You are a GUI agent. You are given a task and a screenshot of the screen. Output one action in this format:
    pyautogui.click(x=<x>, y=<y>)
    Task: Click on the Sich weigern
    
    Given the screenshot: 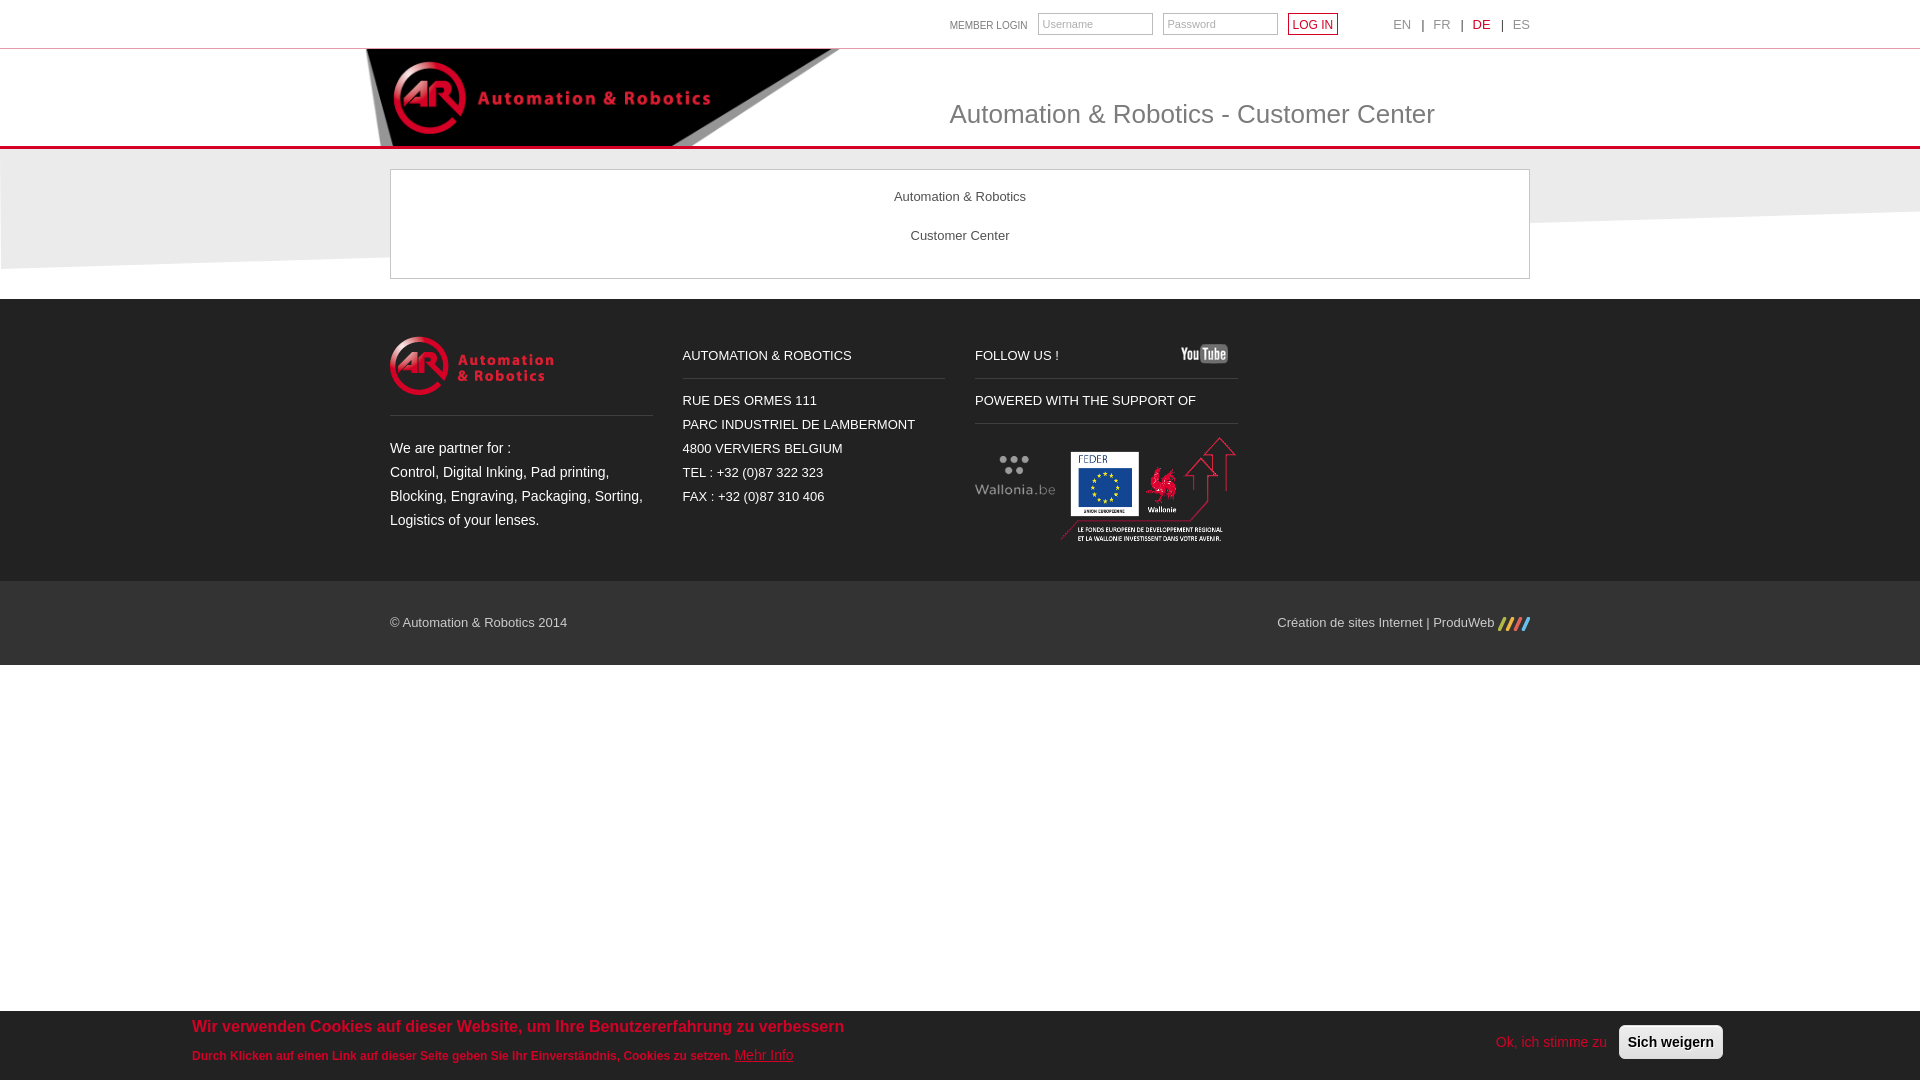 What is the action you would take?
    pyautogui.click(x=1671, y=1042)
    